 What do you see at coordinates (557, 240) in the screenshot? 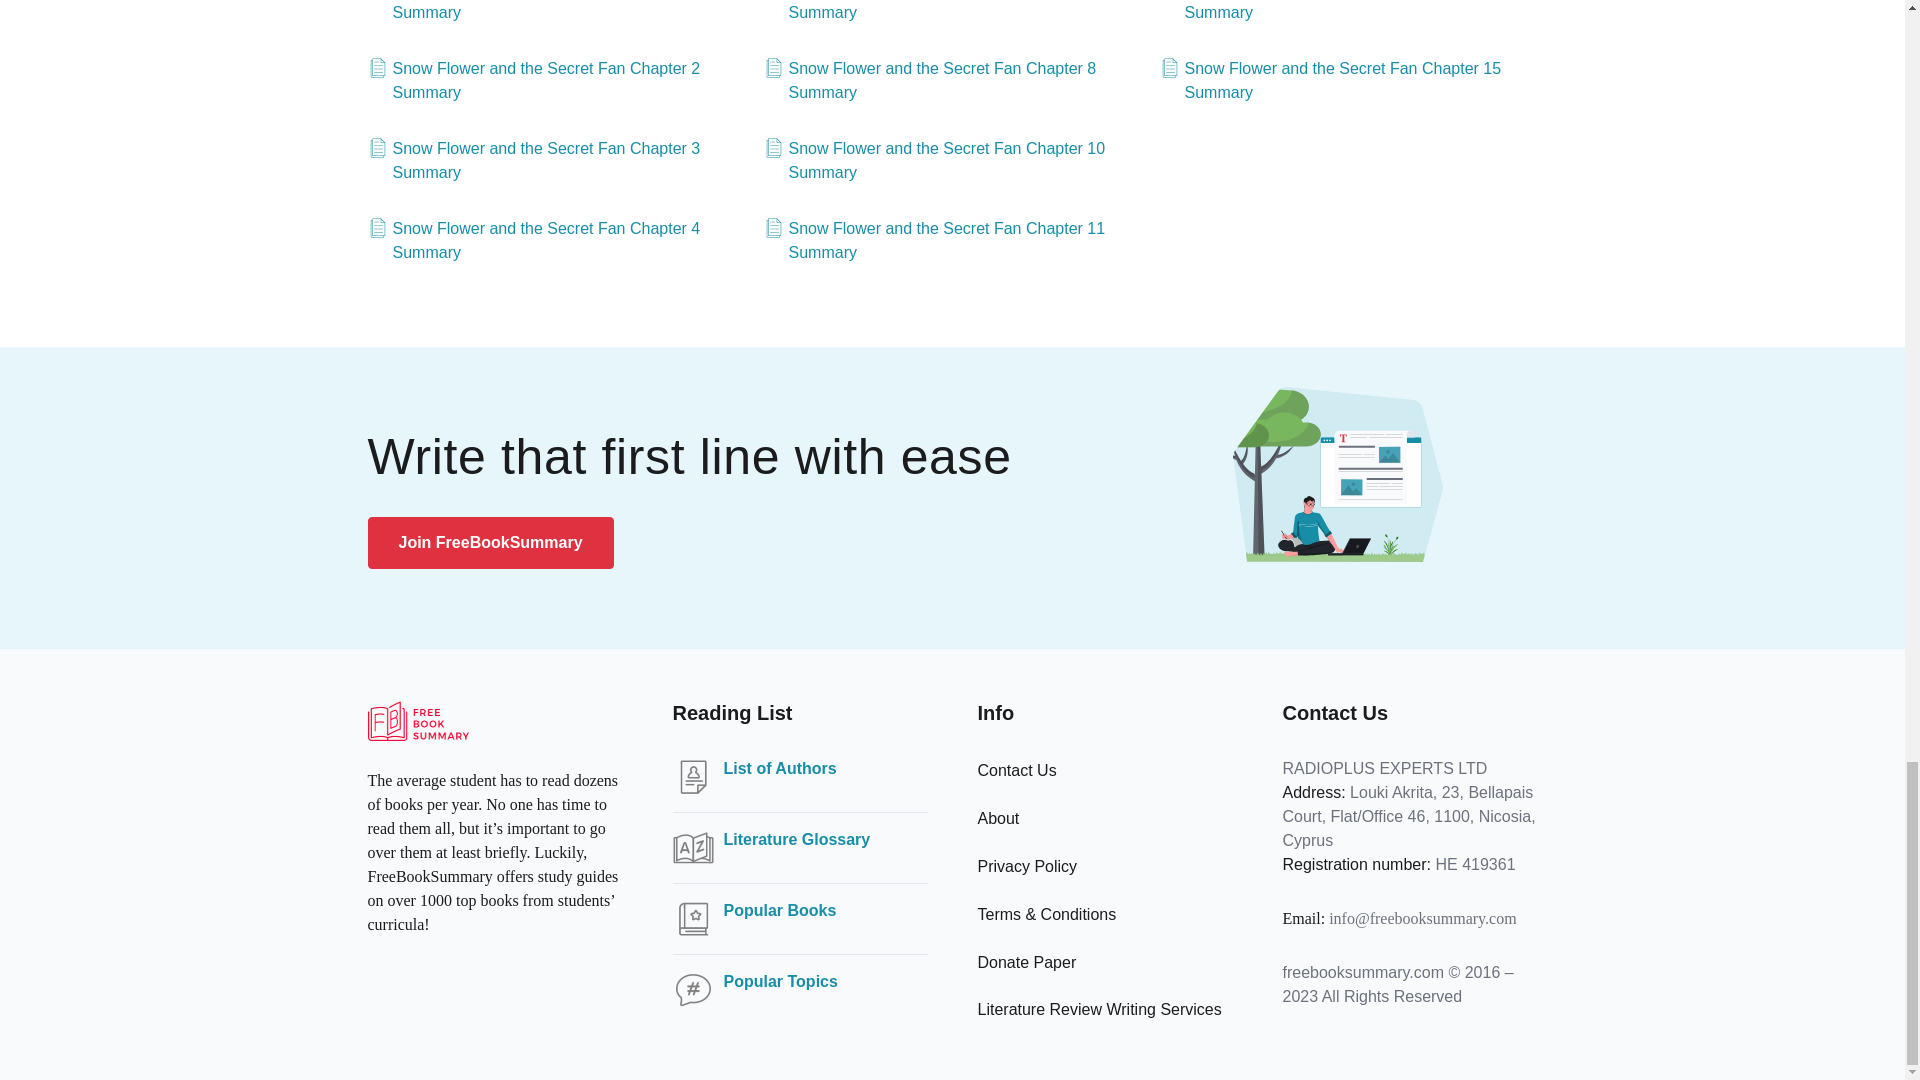
I see `Snow Flower and the Secret Fan Chapter 4 Summary` at bounding box center [557, 240].